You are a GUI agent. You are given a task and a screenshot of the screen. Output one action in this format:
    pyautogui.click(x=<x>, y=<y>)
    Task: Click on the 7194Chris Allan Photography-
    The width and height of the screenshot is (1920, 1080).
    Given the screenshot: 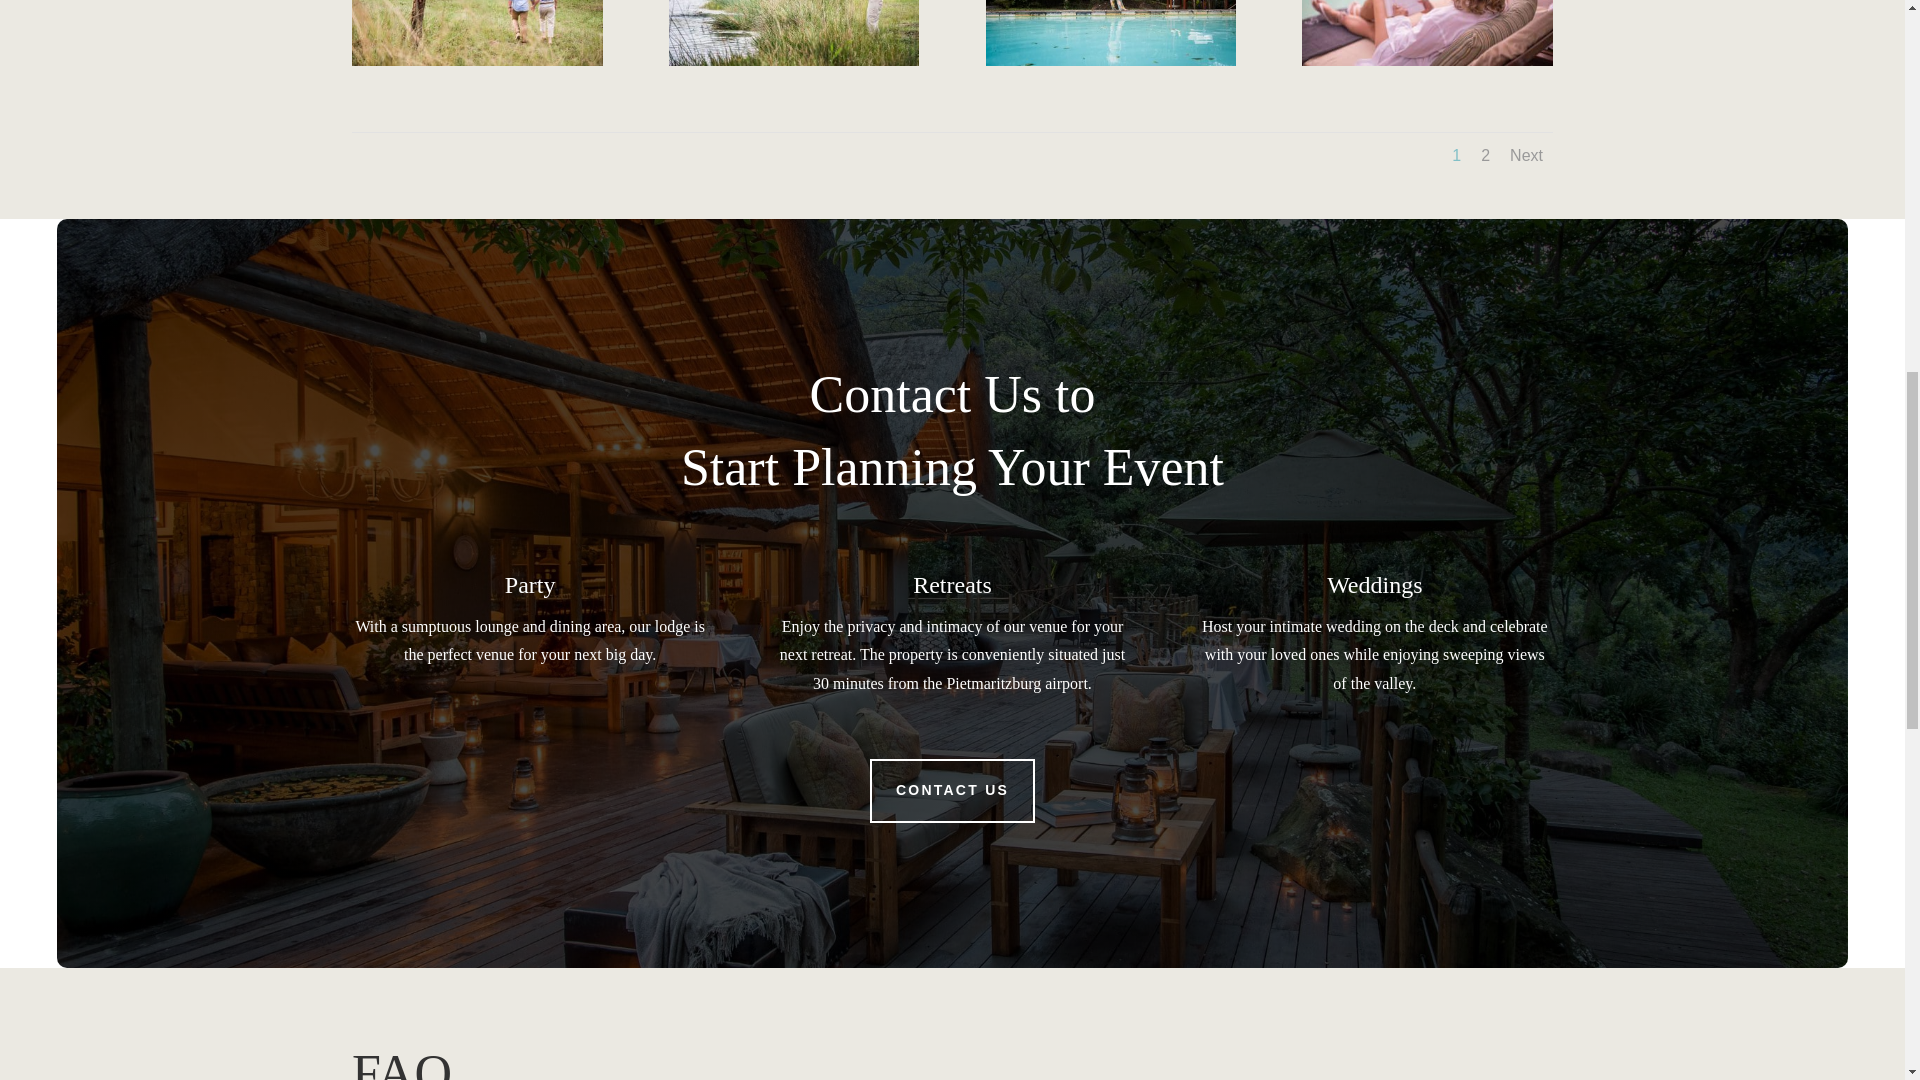 What is the action you would take?
    pyautogui.click(x=794, y=60)
    